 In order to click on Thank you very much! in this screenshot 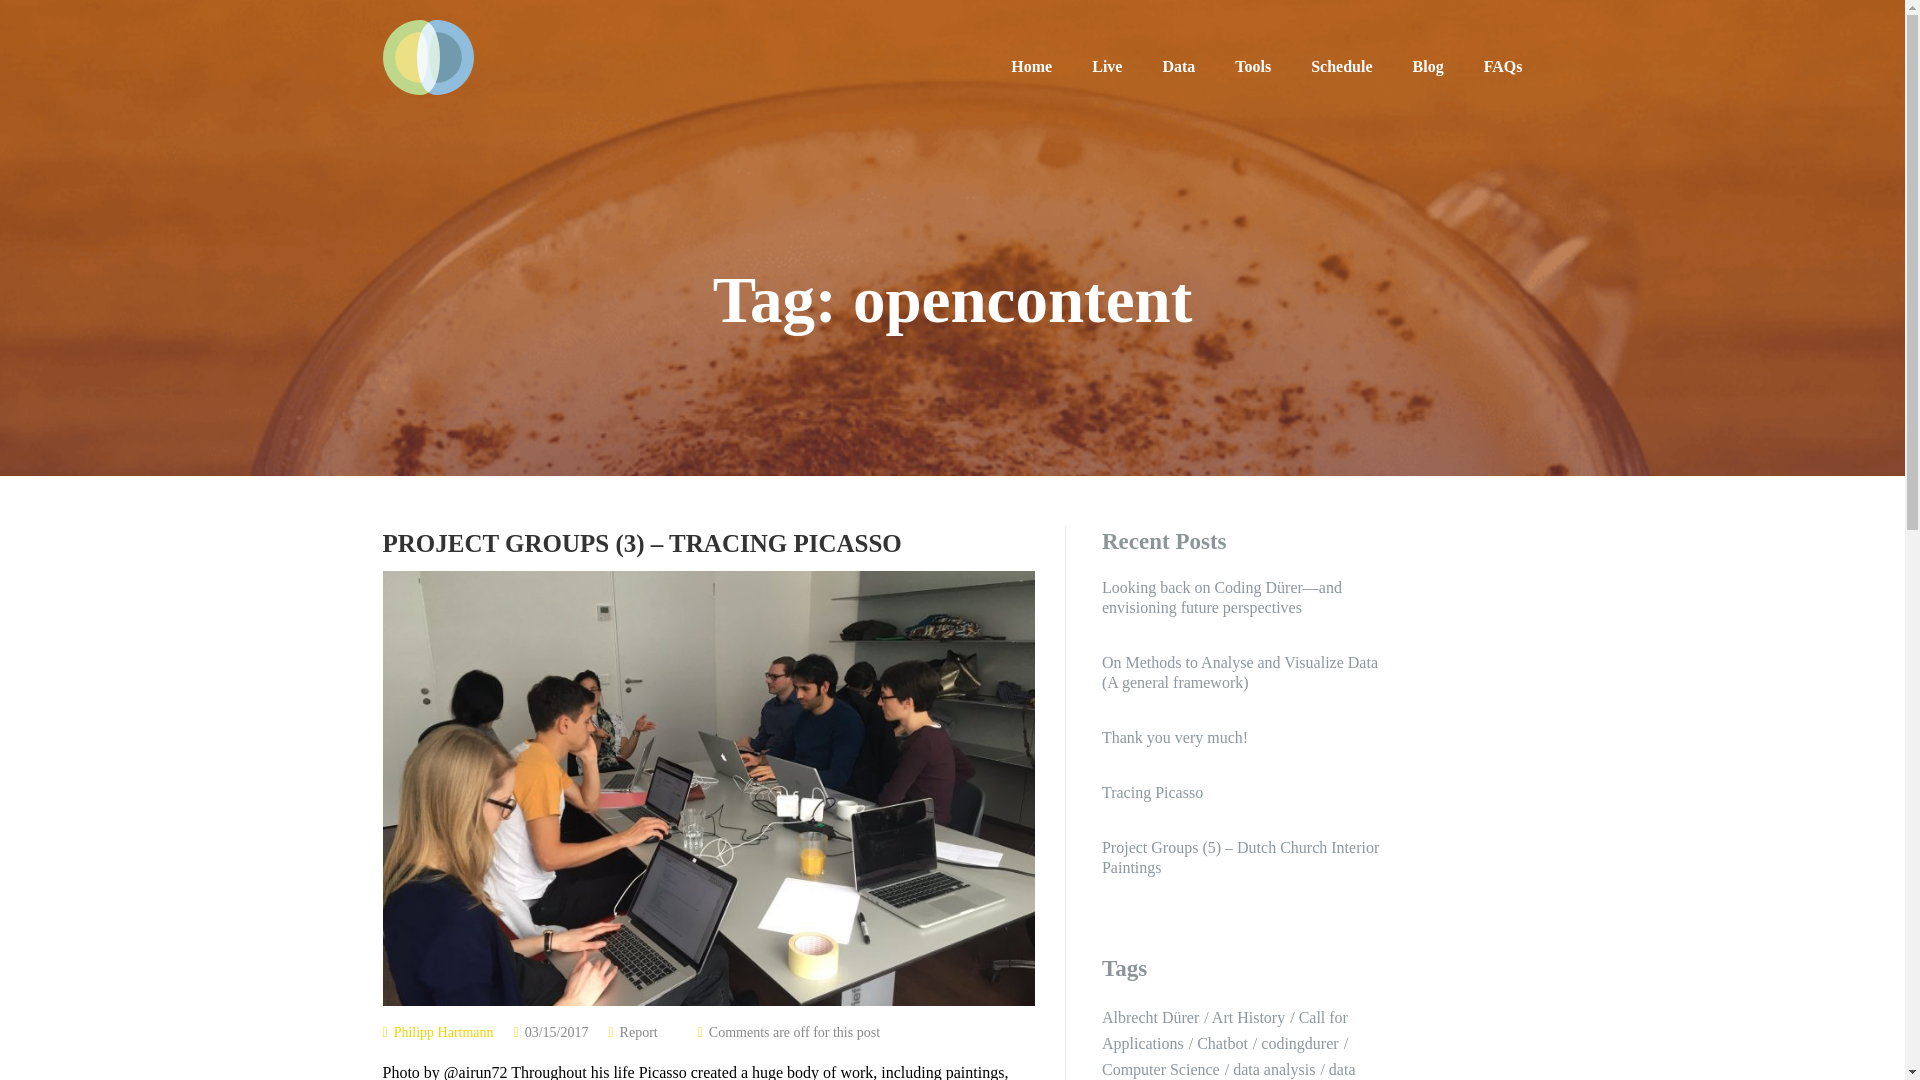, I will do `click(1245, 738)`.